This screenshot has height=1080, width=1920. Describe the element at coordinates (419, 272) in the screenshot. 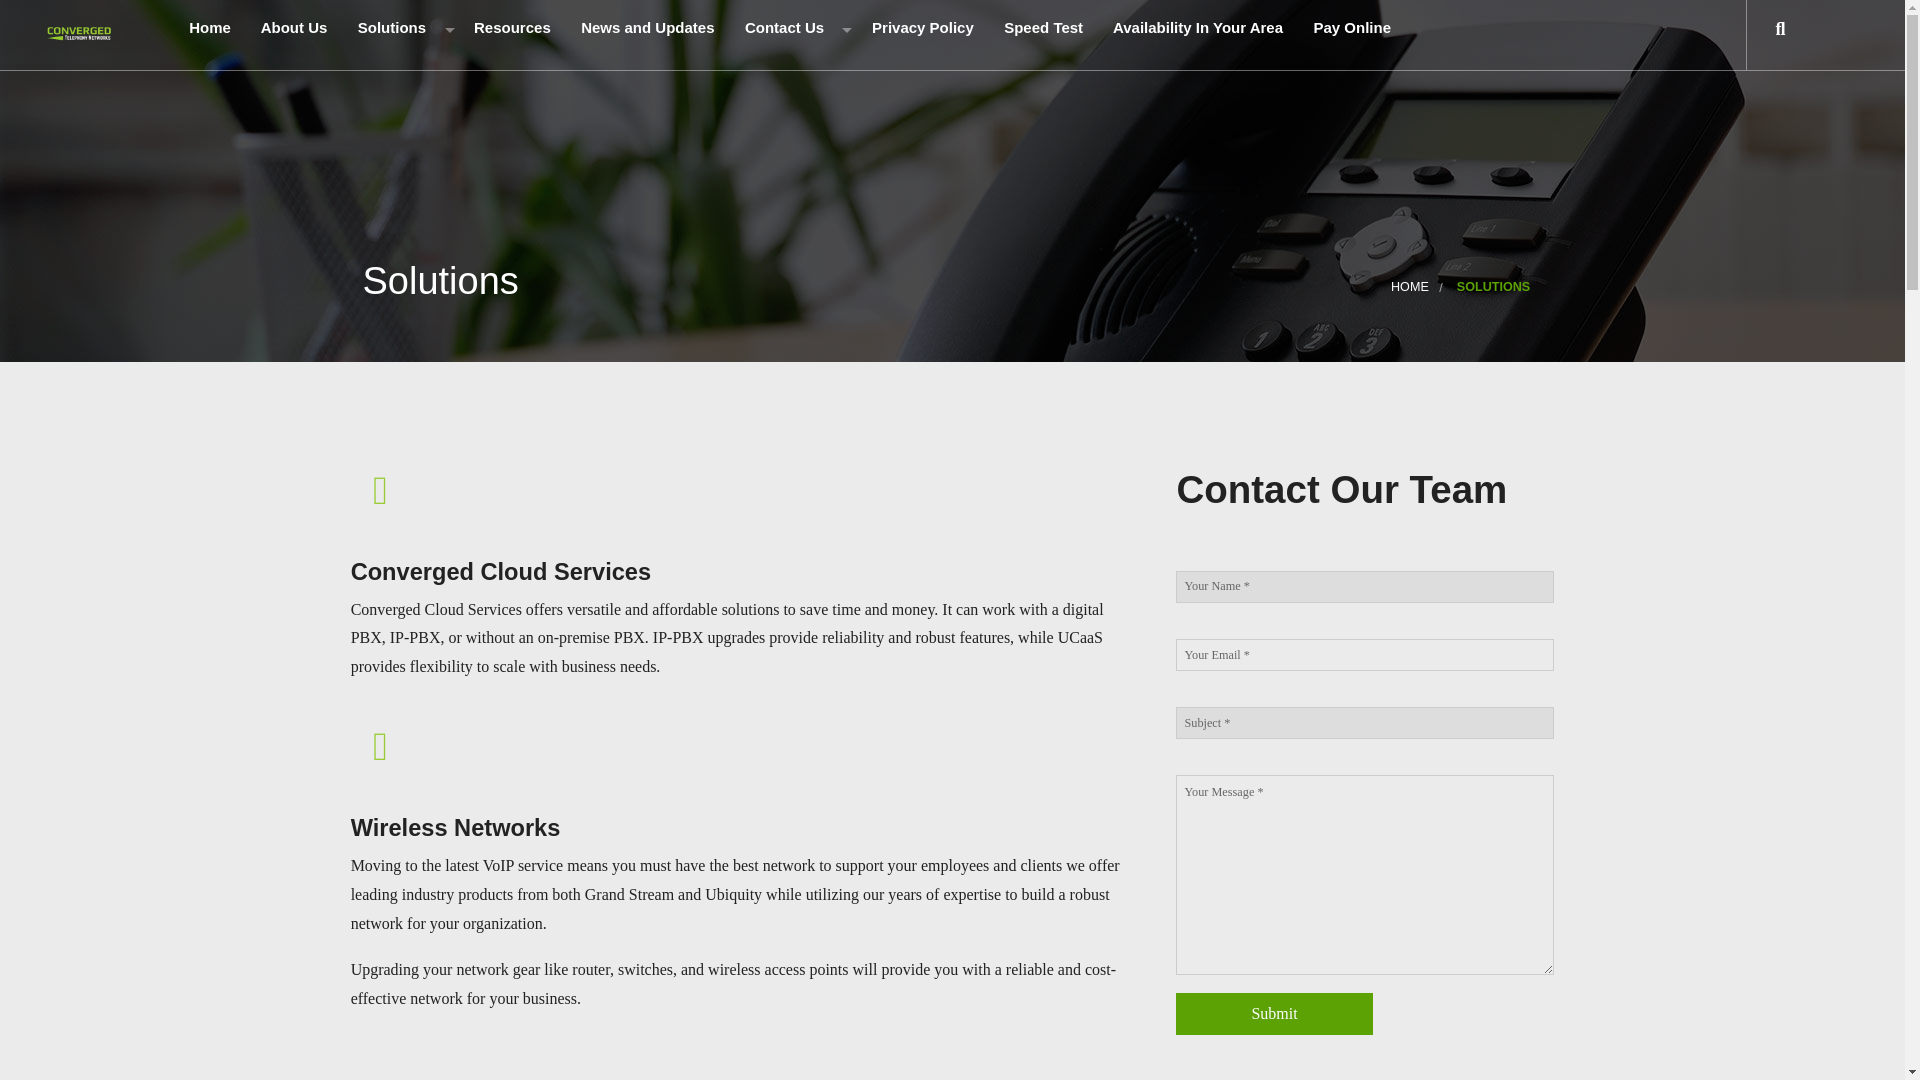

I see `Cyber Security` at that location.